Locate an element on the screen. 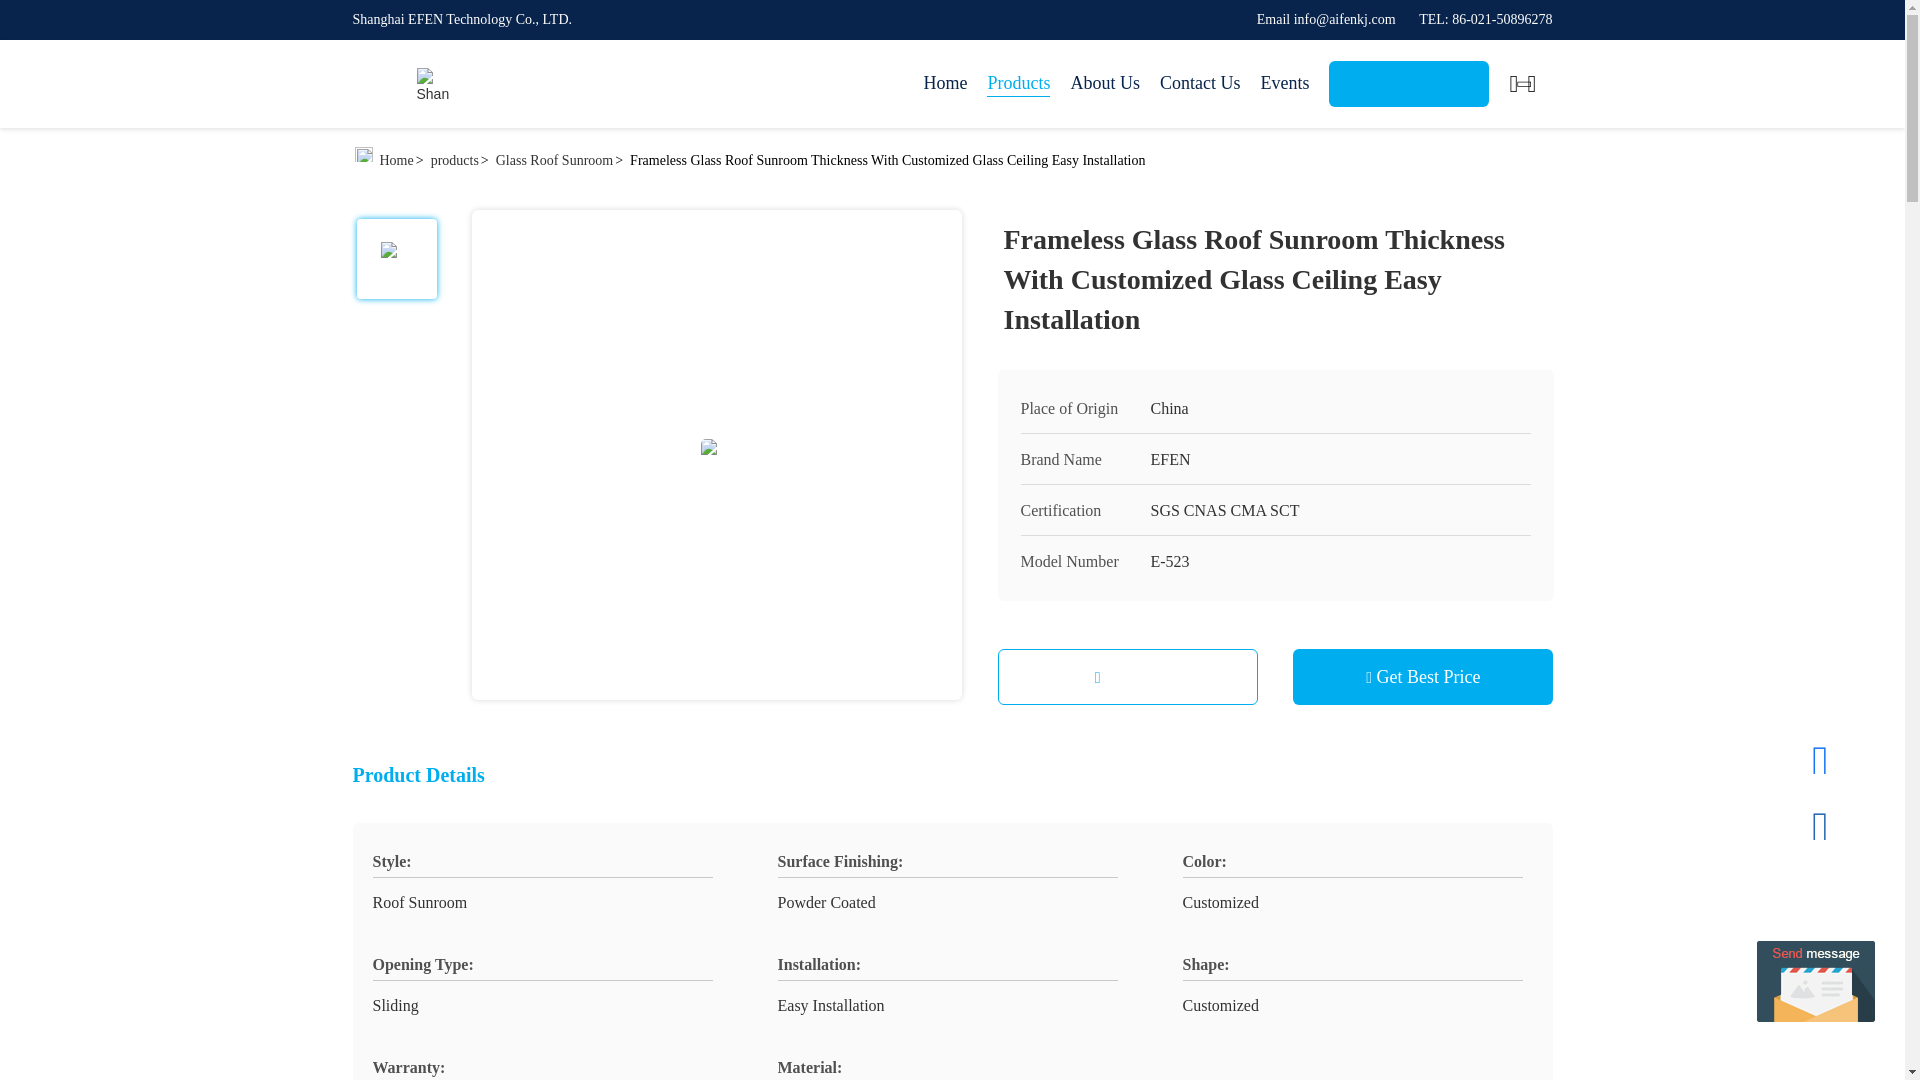 The image size is (1920, 1080). Glass Roof Sunroom is located at coordinates (554, 160).